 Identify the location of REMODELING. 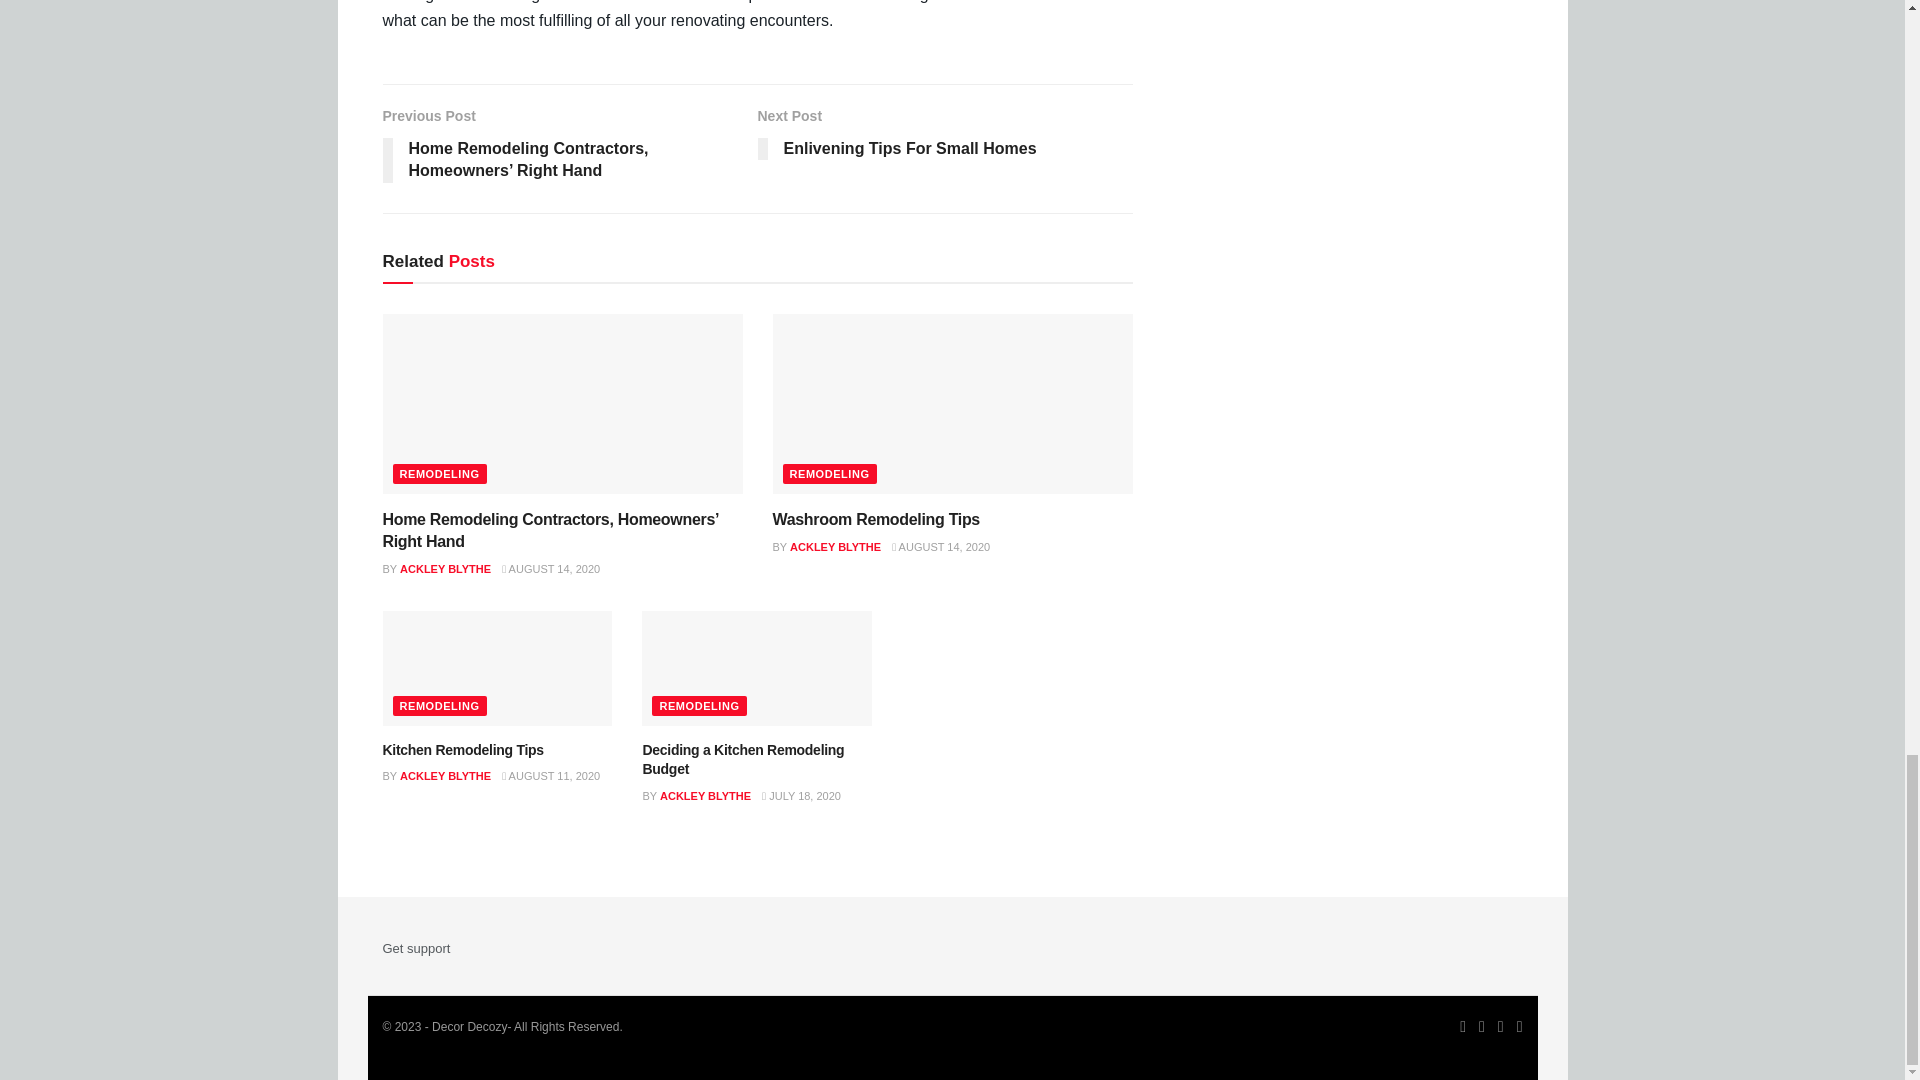
(438, 474).